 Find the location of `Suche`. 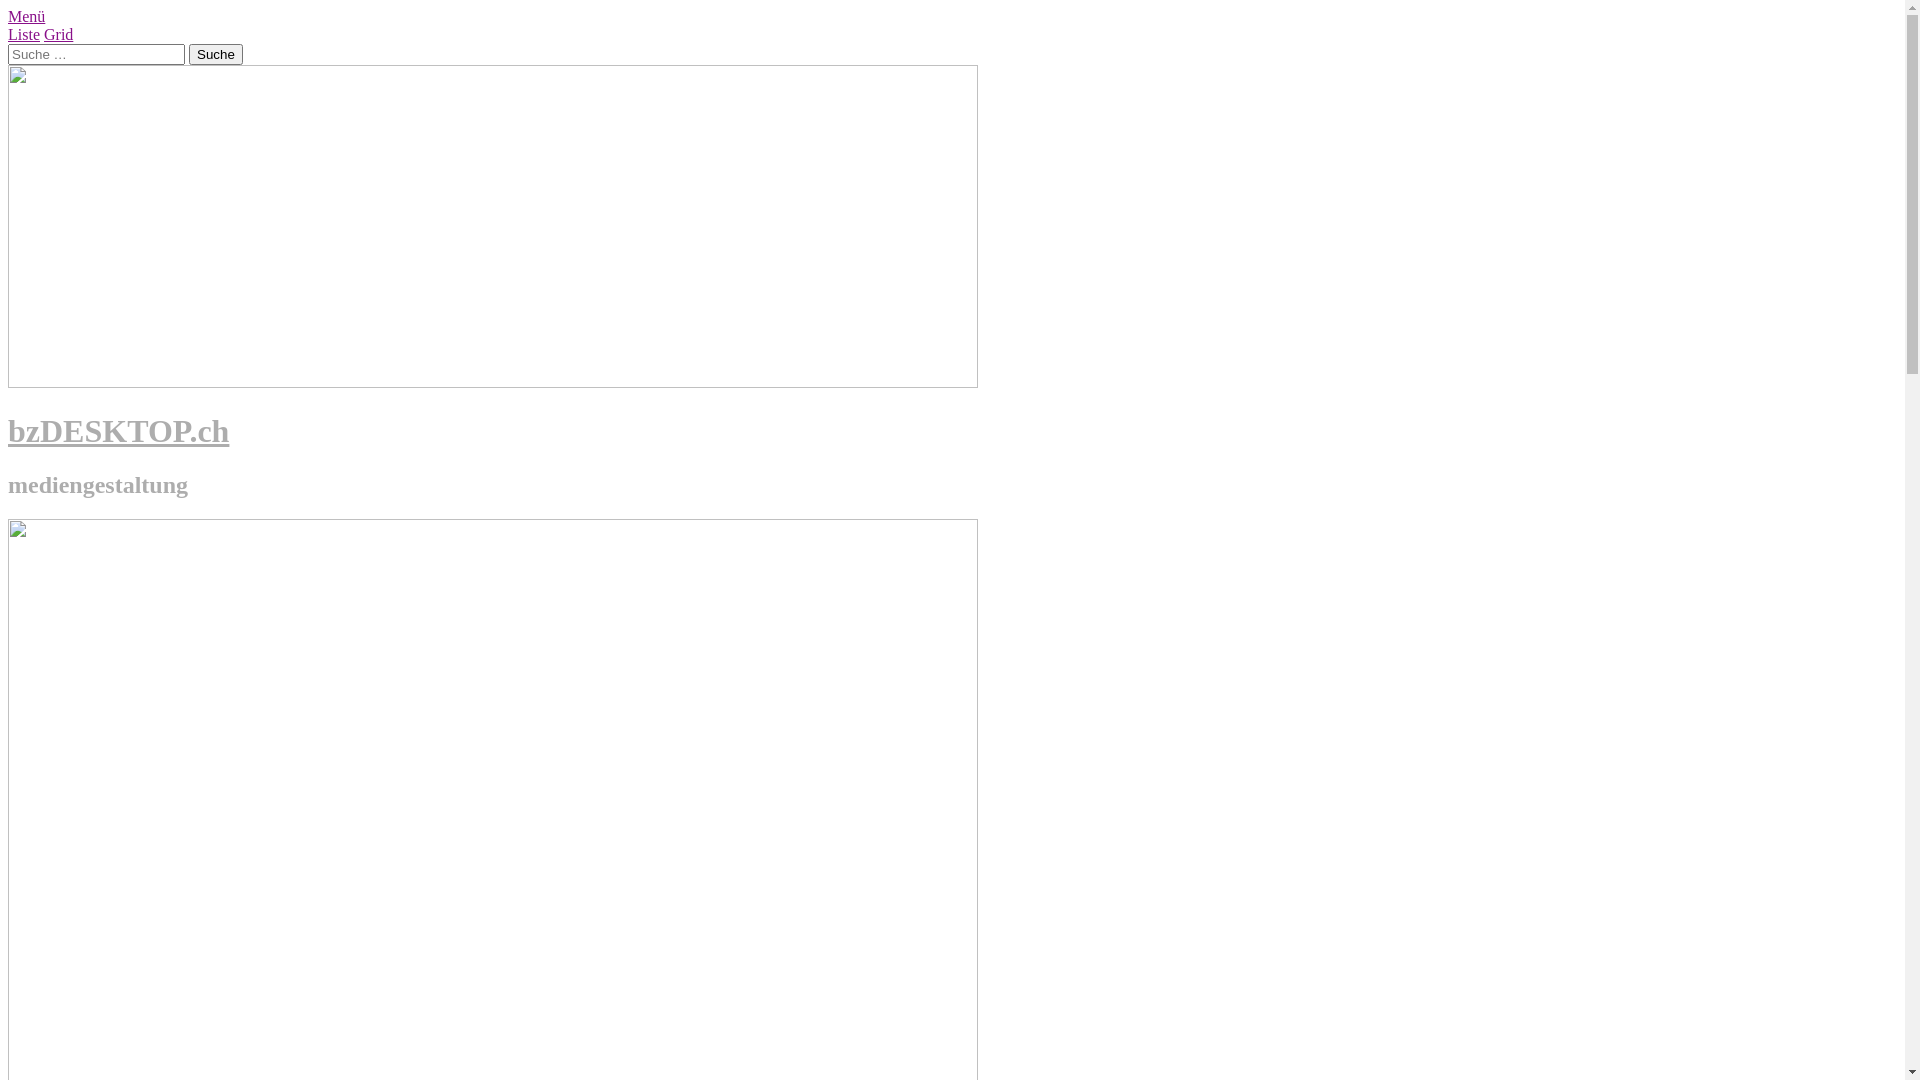

Suche is located at coordinates (216, 54).